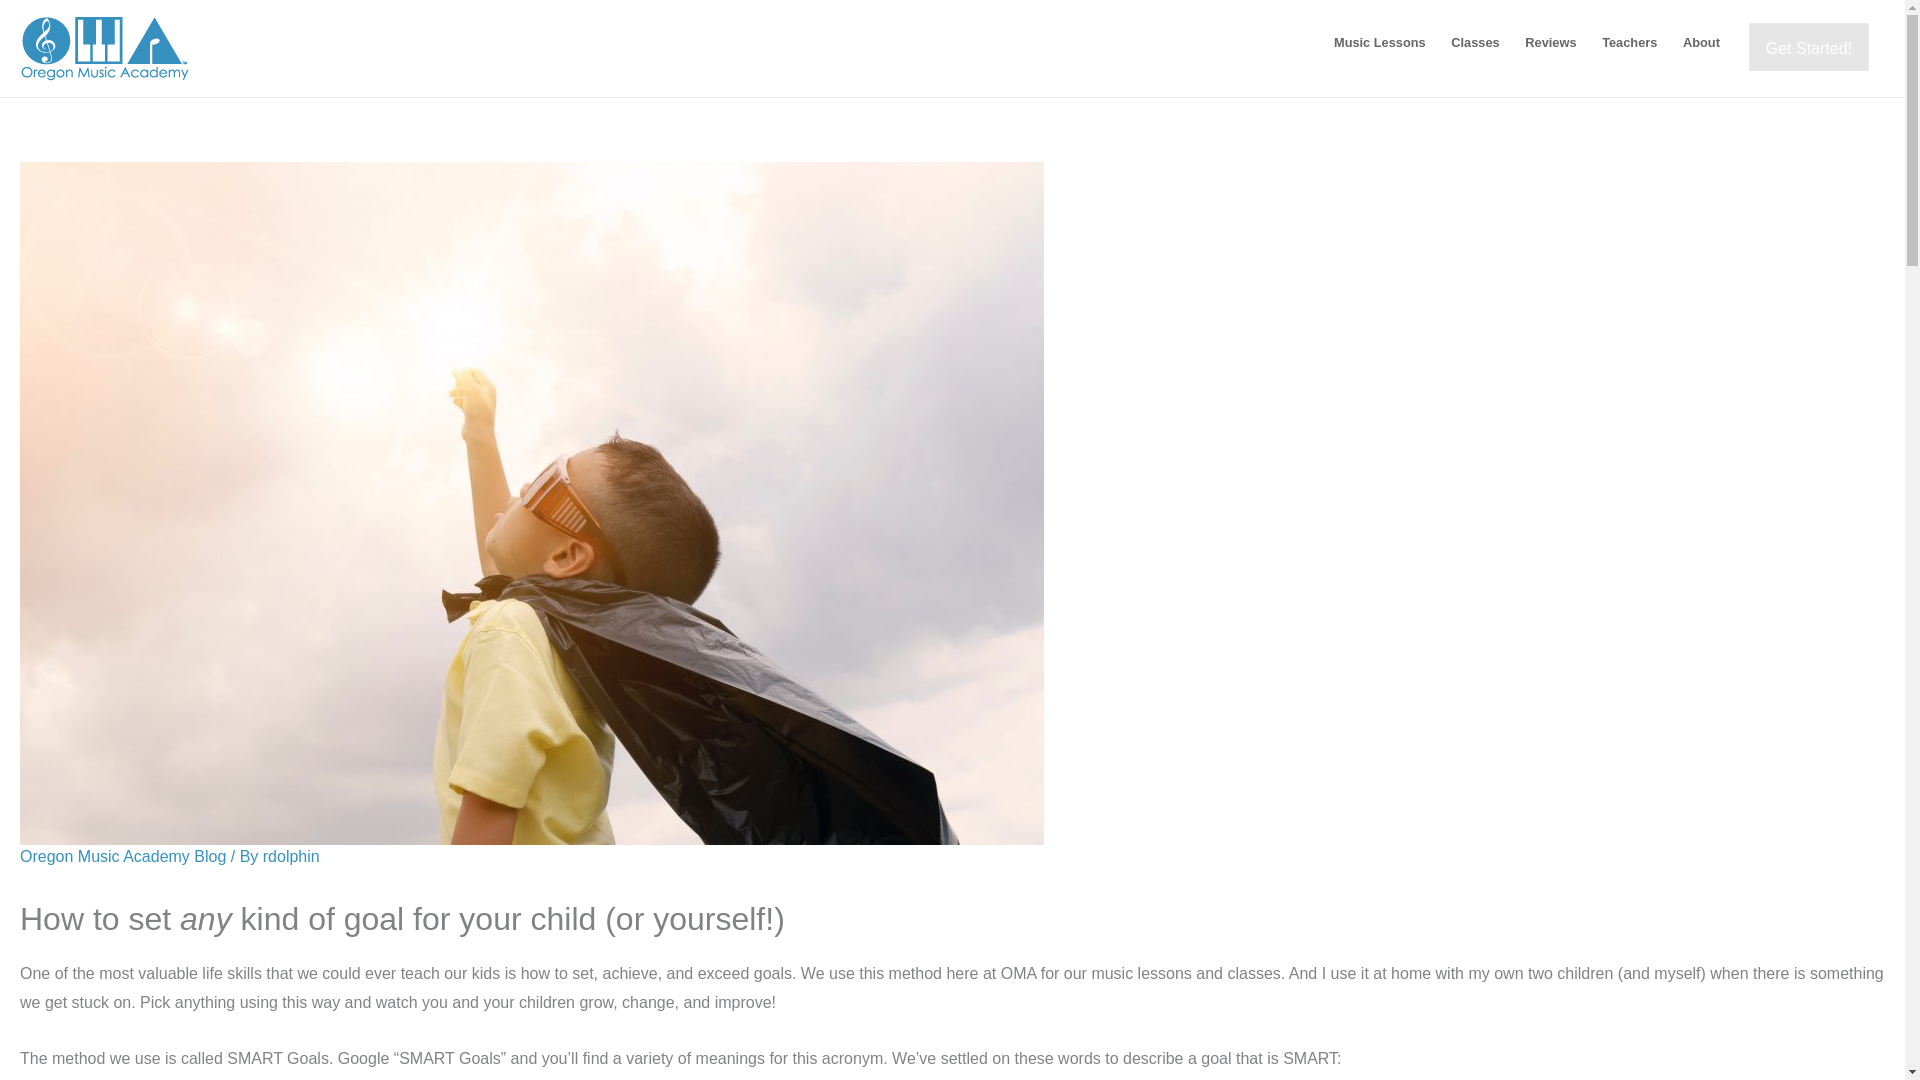 This screenshot has width=1920, height=1080. What do you see at coordinates (1379, 41) in the screenshot?
I see `Music Lessons` at bounding box center [1379, 41].